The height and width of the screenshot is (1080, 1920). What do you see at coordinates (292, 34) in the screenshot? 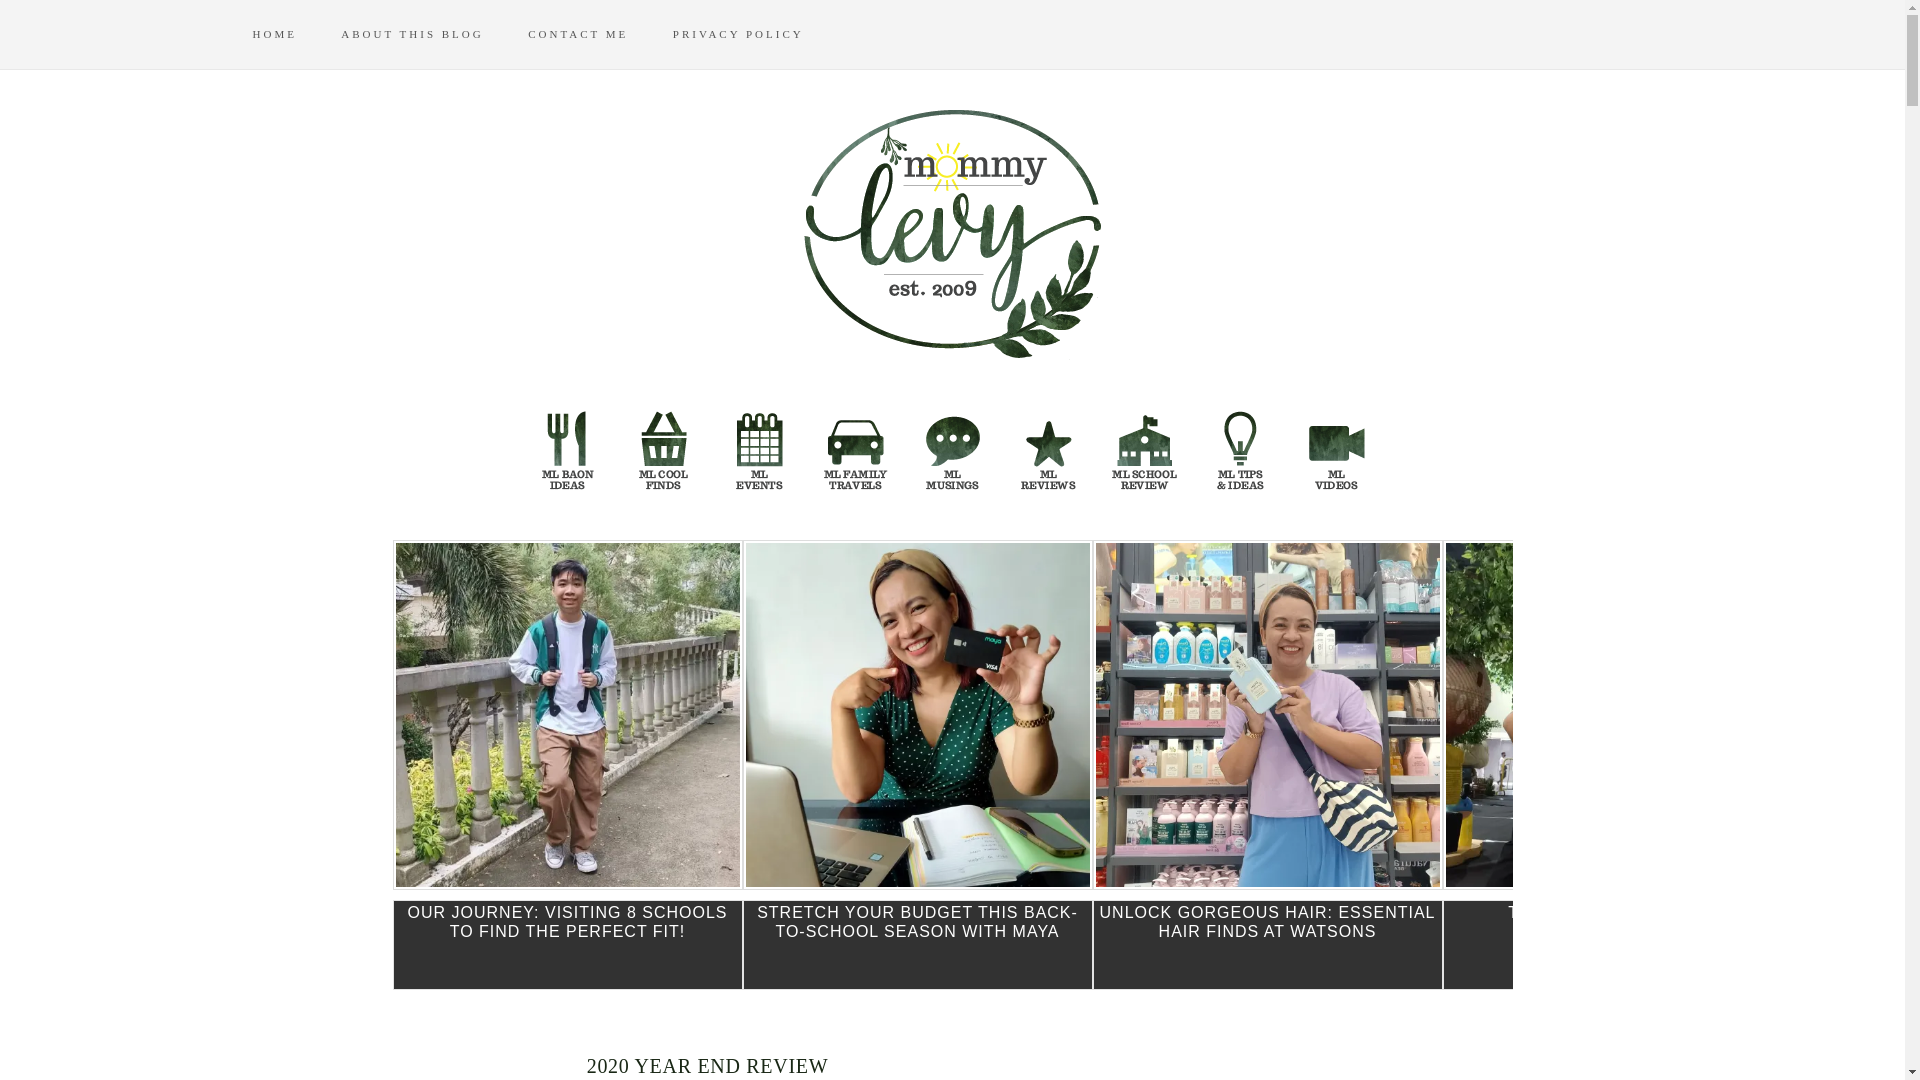
I see `HOME` at bounding box center [292, 34].